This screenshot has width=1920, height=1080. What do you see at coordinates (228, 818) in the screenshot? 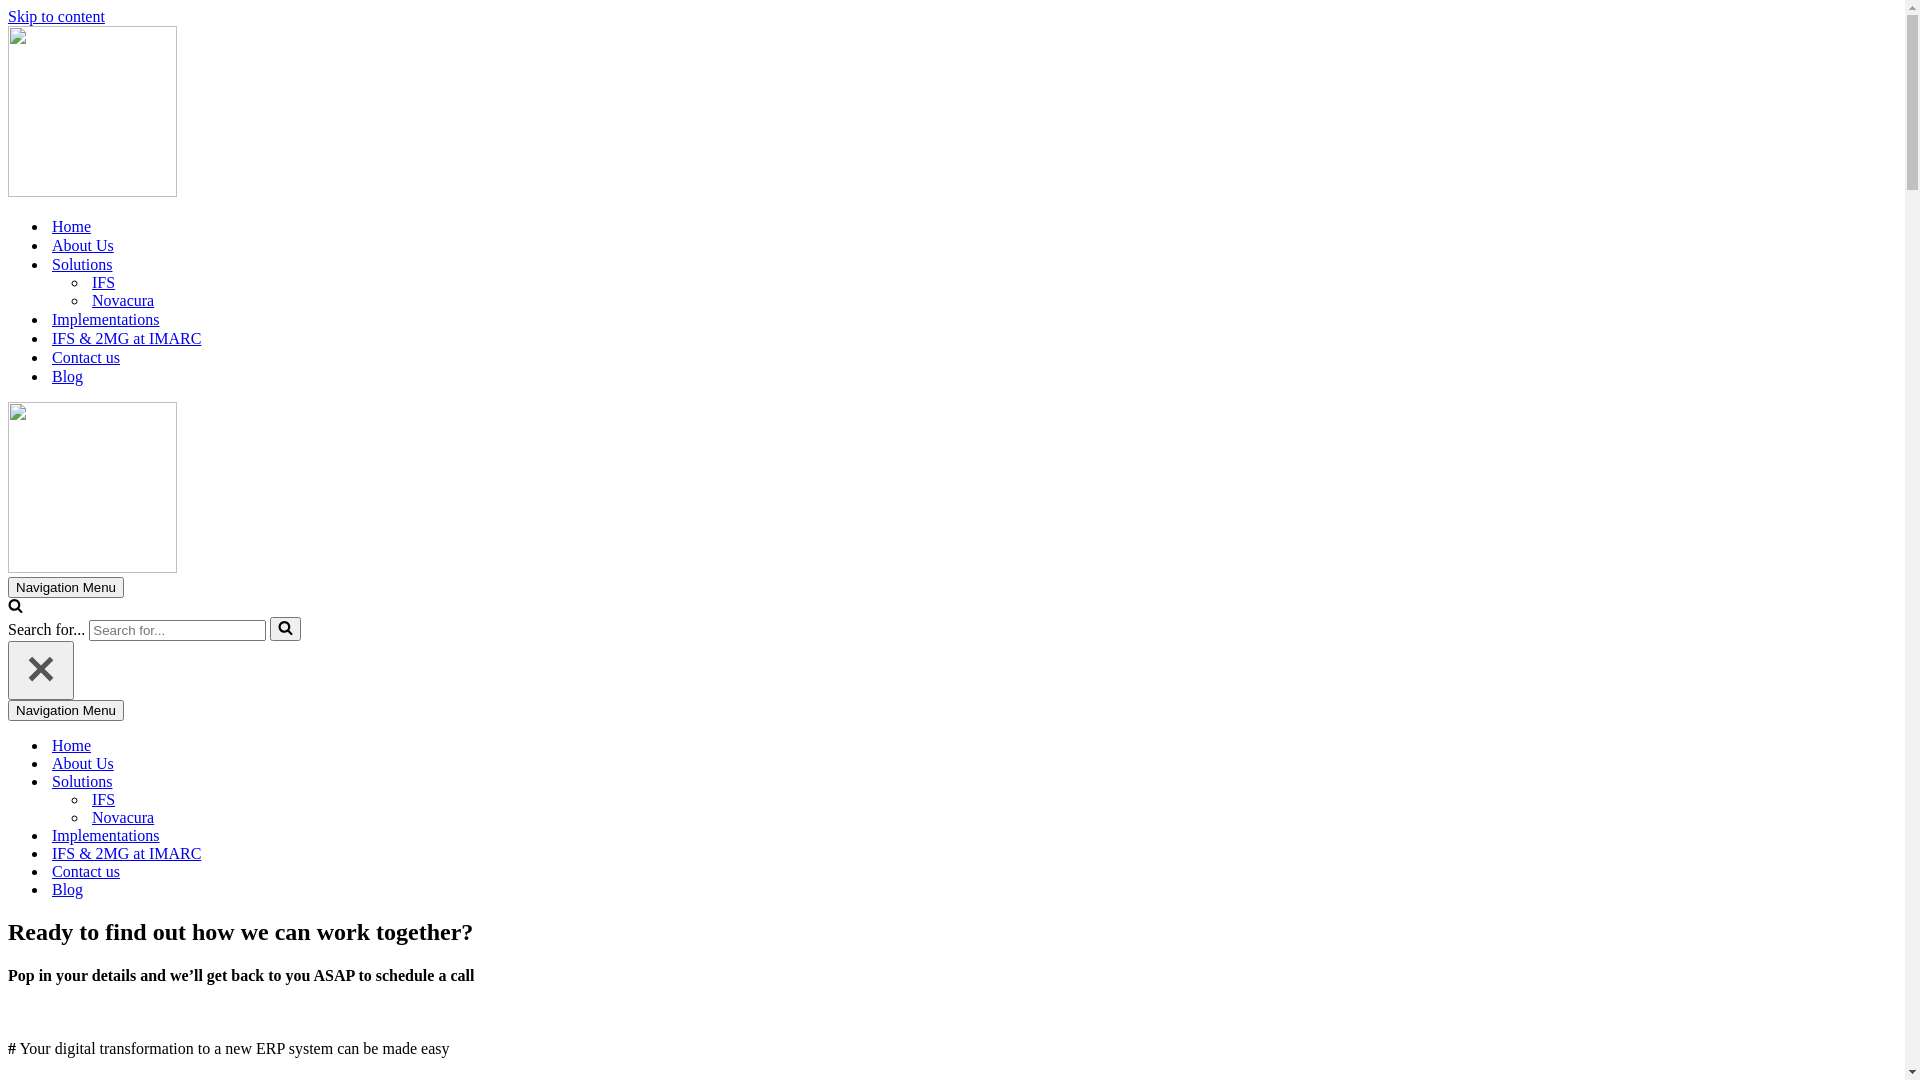
I see `Novacura` at bounding box center [228, 818].